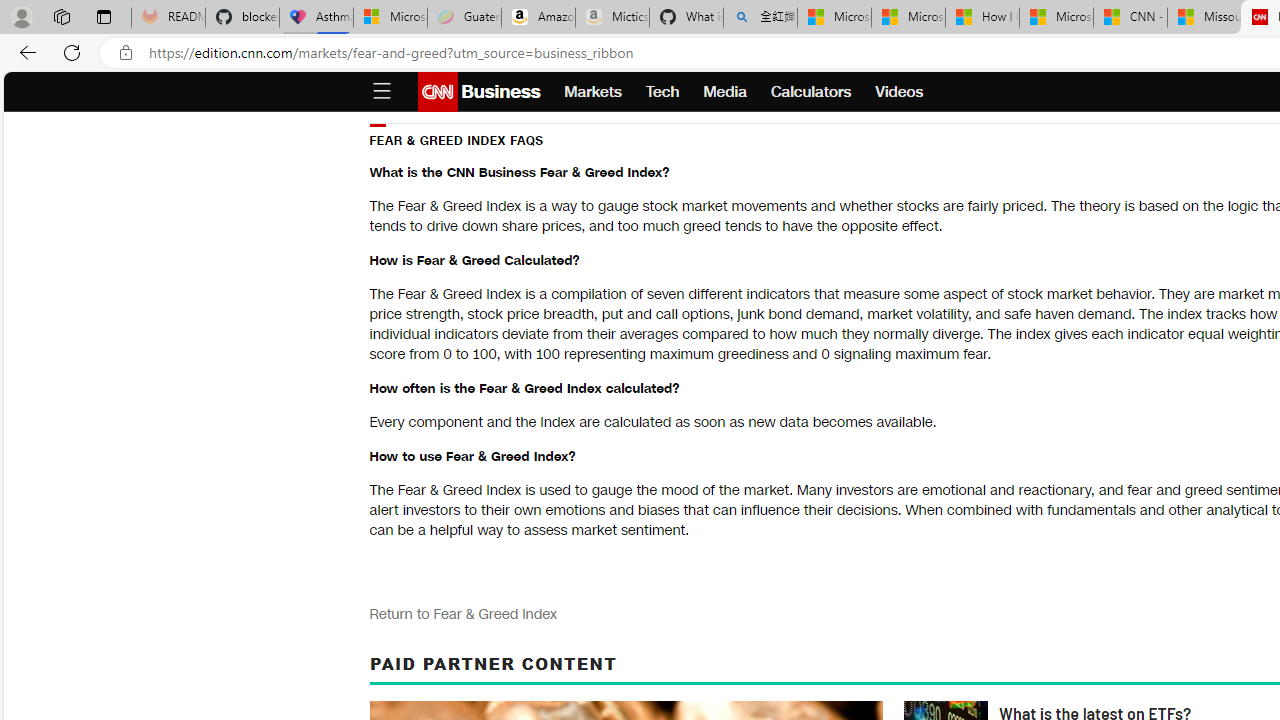 The height and width of the screenshot is (720, 1280). What do you see at coordinates (900, 92) in the screenshot?
I see `Videos` at bounding box center [900, 92].